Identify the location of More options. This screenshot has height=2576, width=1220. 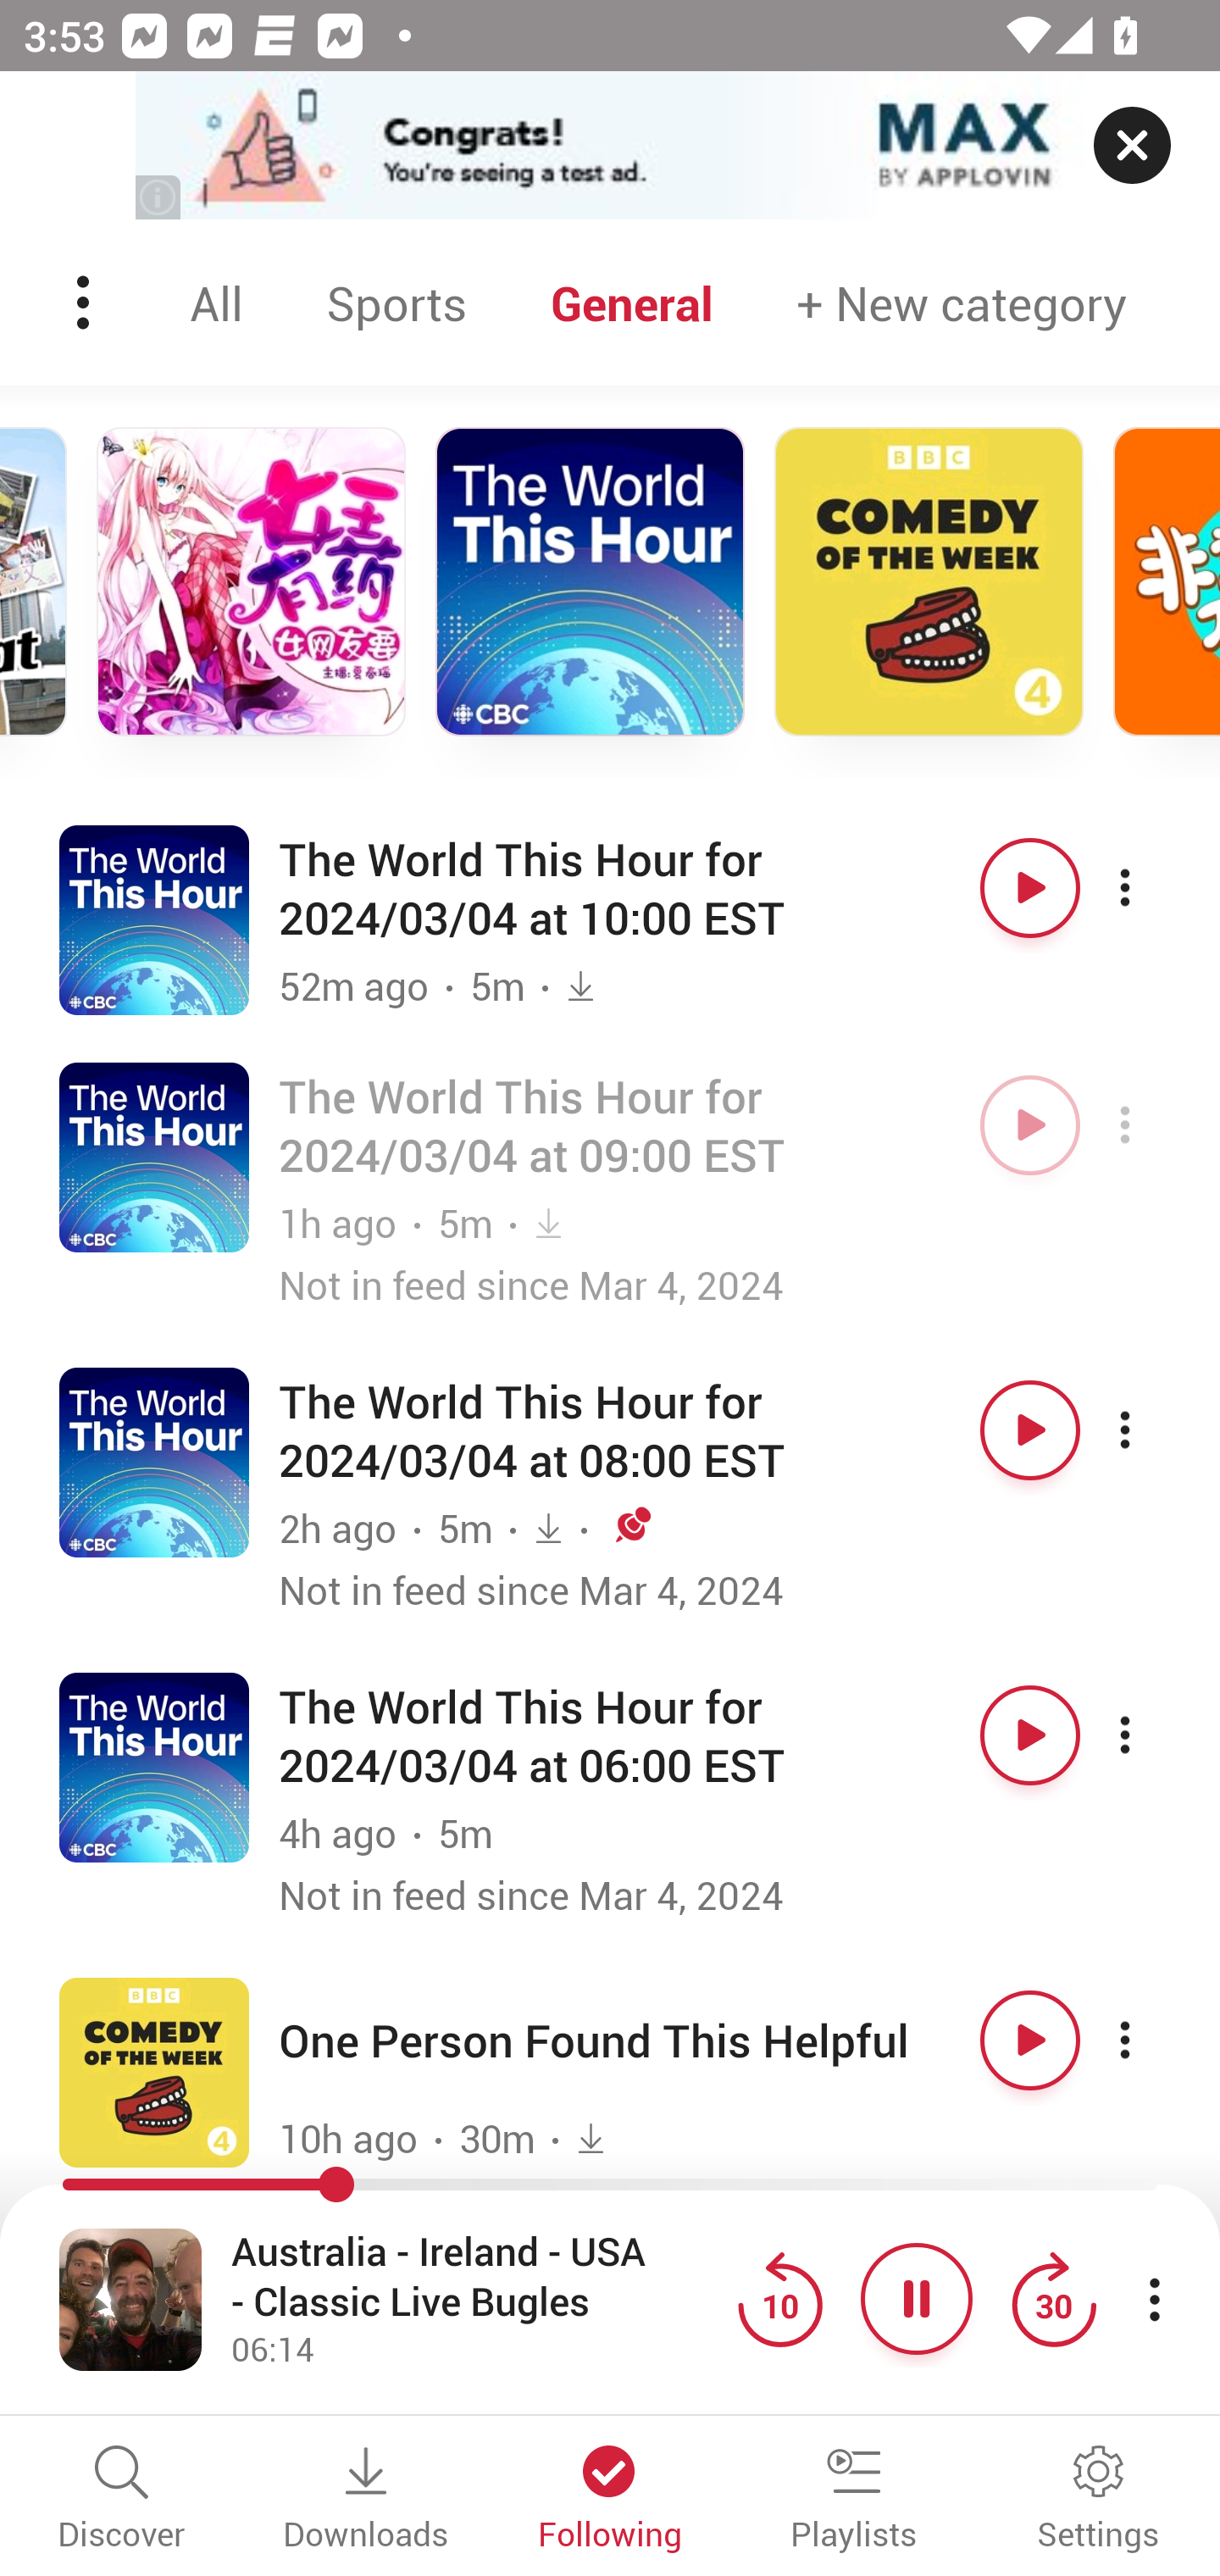
(1154, 2040).